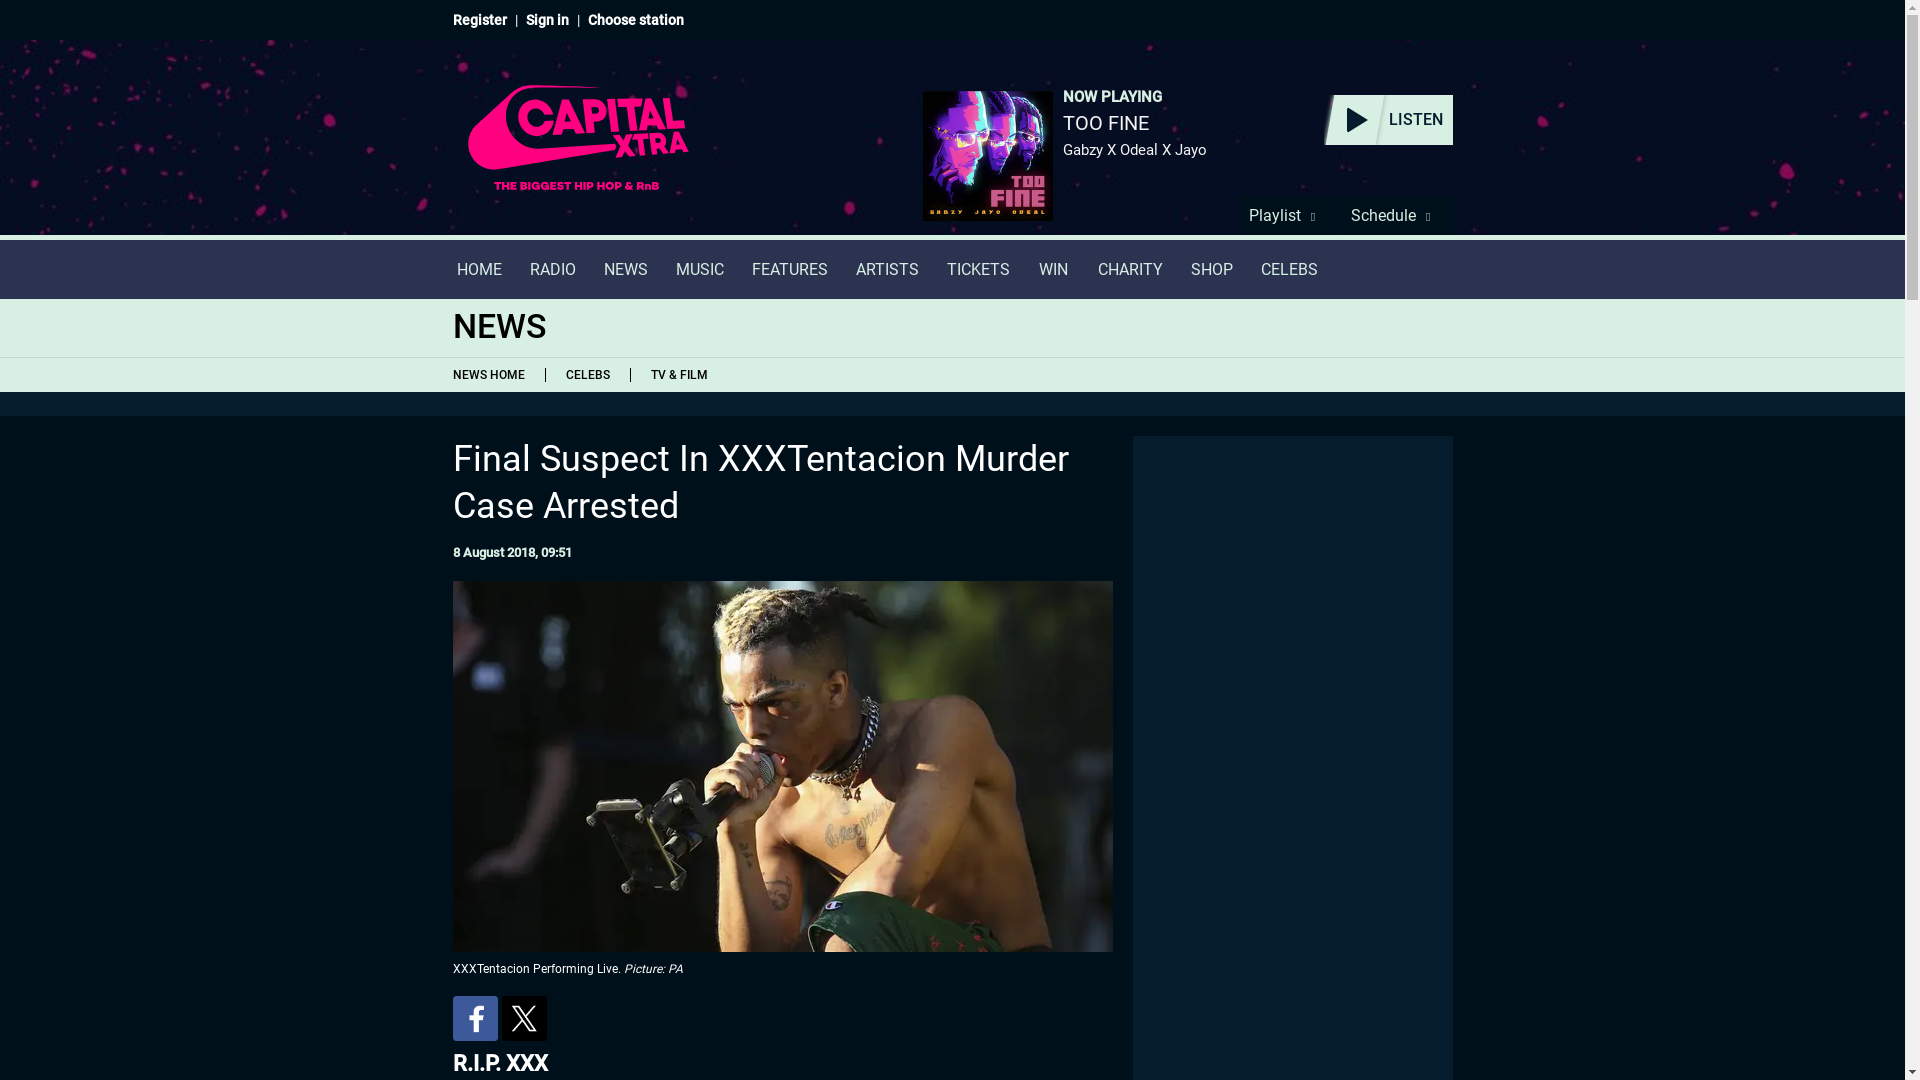 Image resolution: width=1920 pixels, height=1080 pixels. What do you see at coordinates (1054, 269) in the screenshot?
I see `WIN` at bounding box center [1054, 269].